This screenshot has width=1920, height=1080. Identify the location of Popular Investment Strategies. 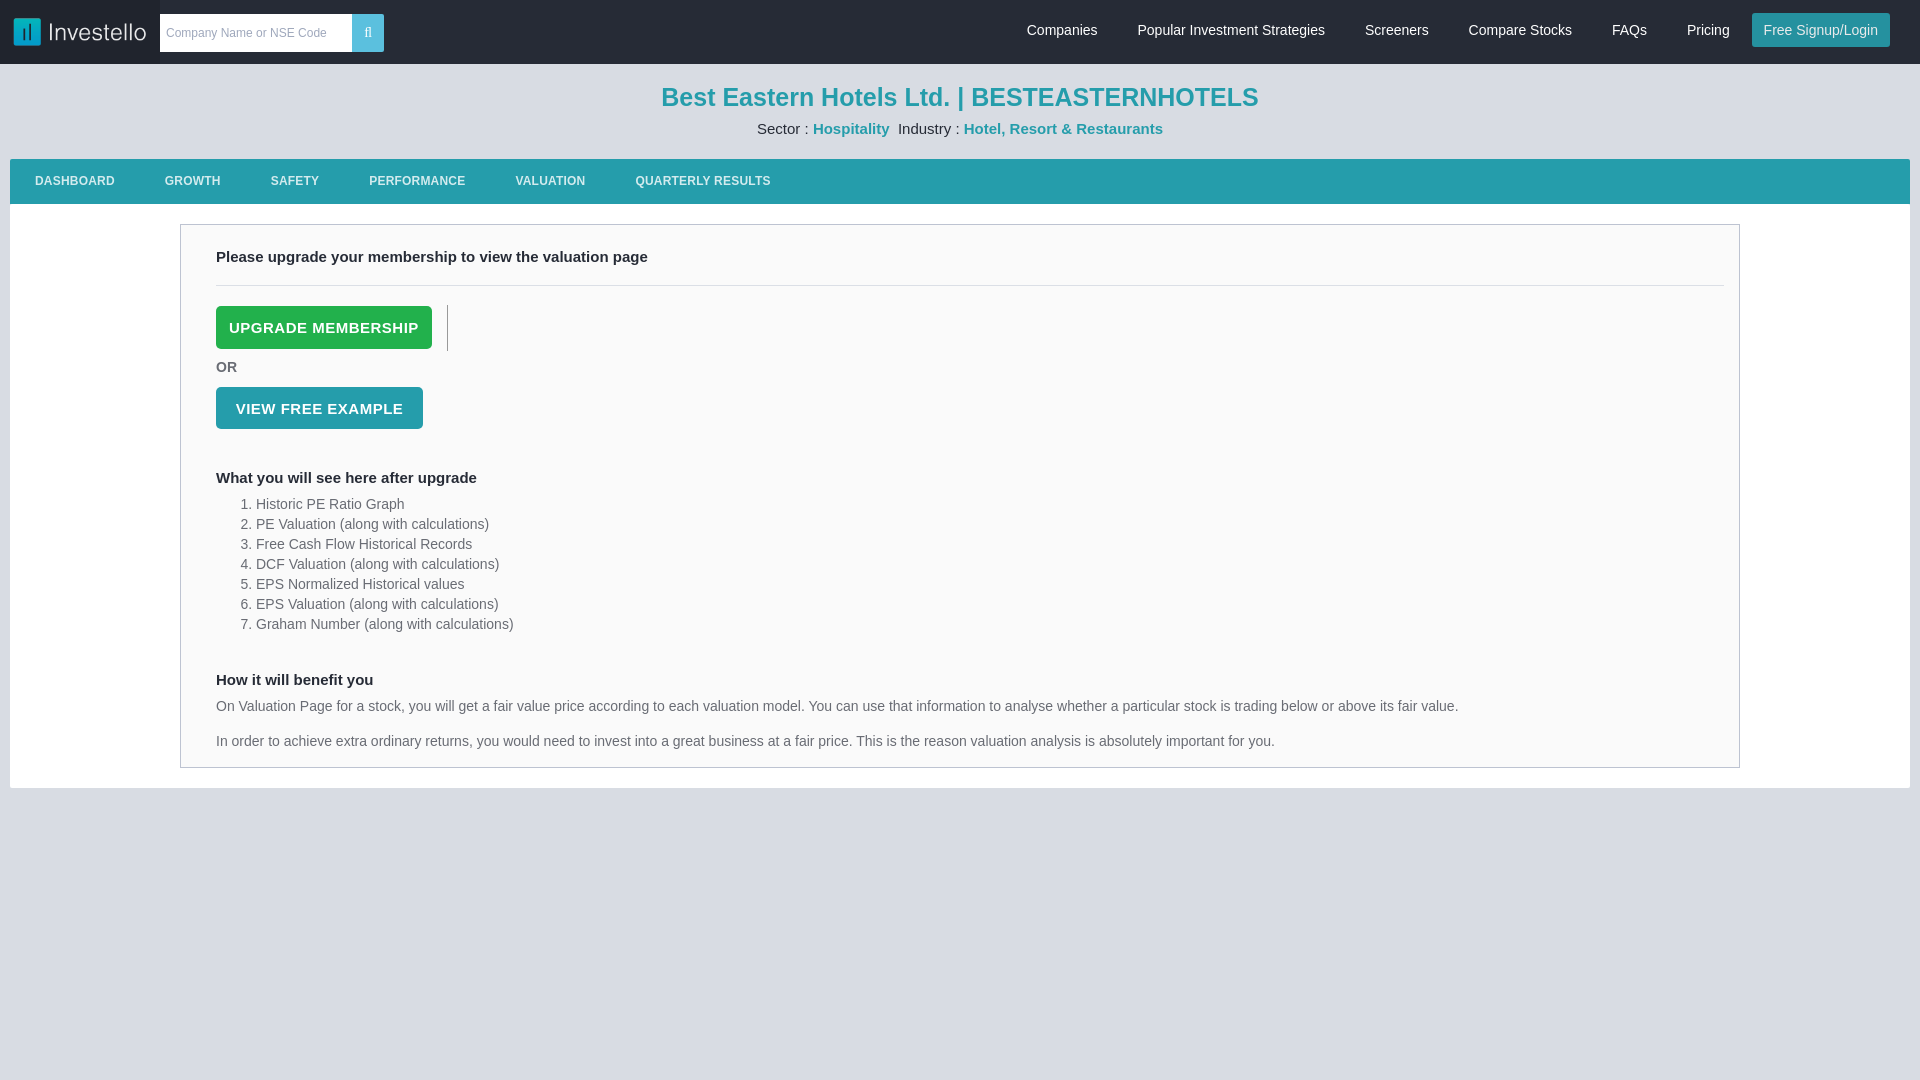
(1230, 30).